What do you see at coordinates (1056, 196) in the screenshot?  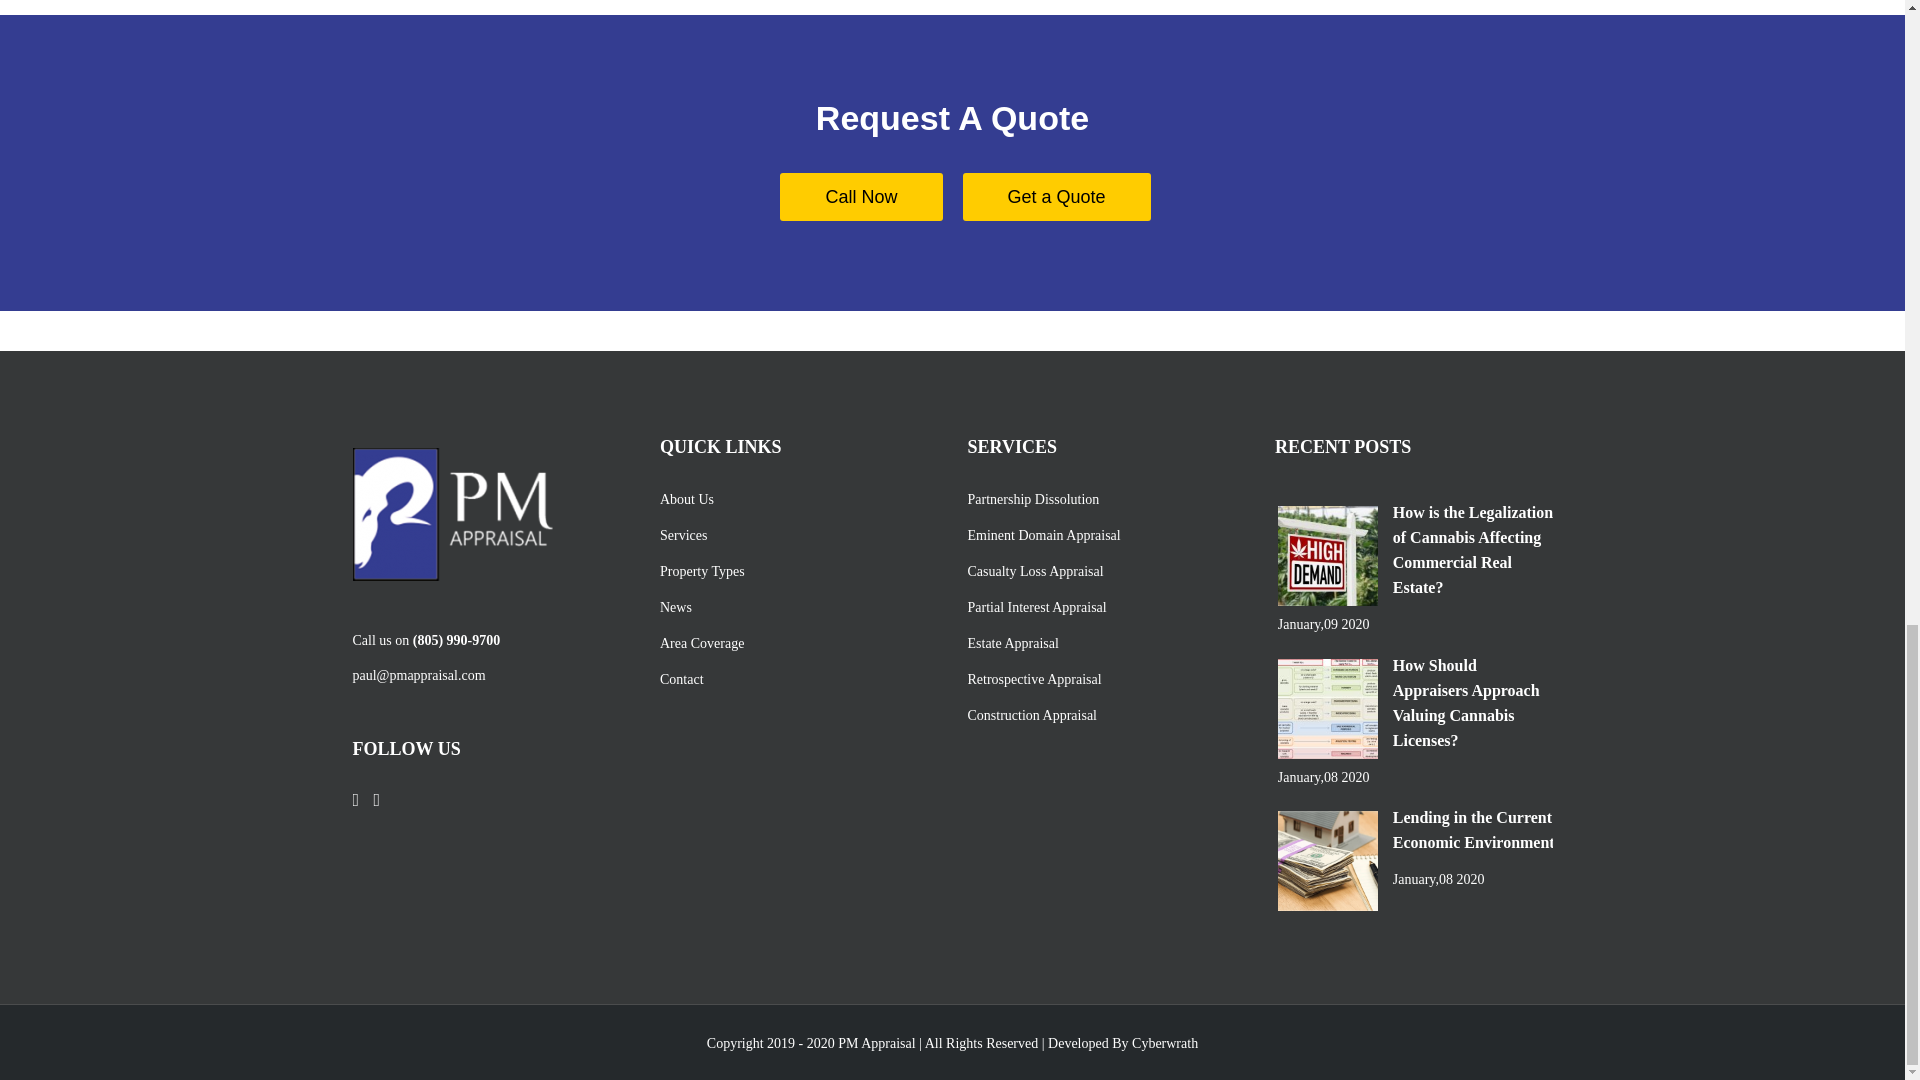 I see `Get a Quote` at bounding box center [1056, 196].